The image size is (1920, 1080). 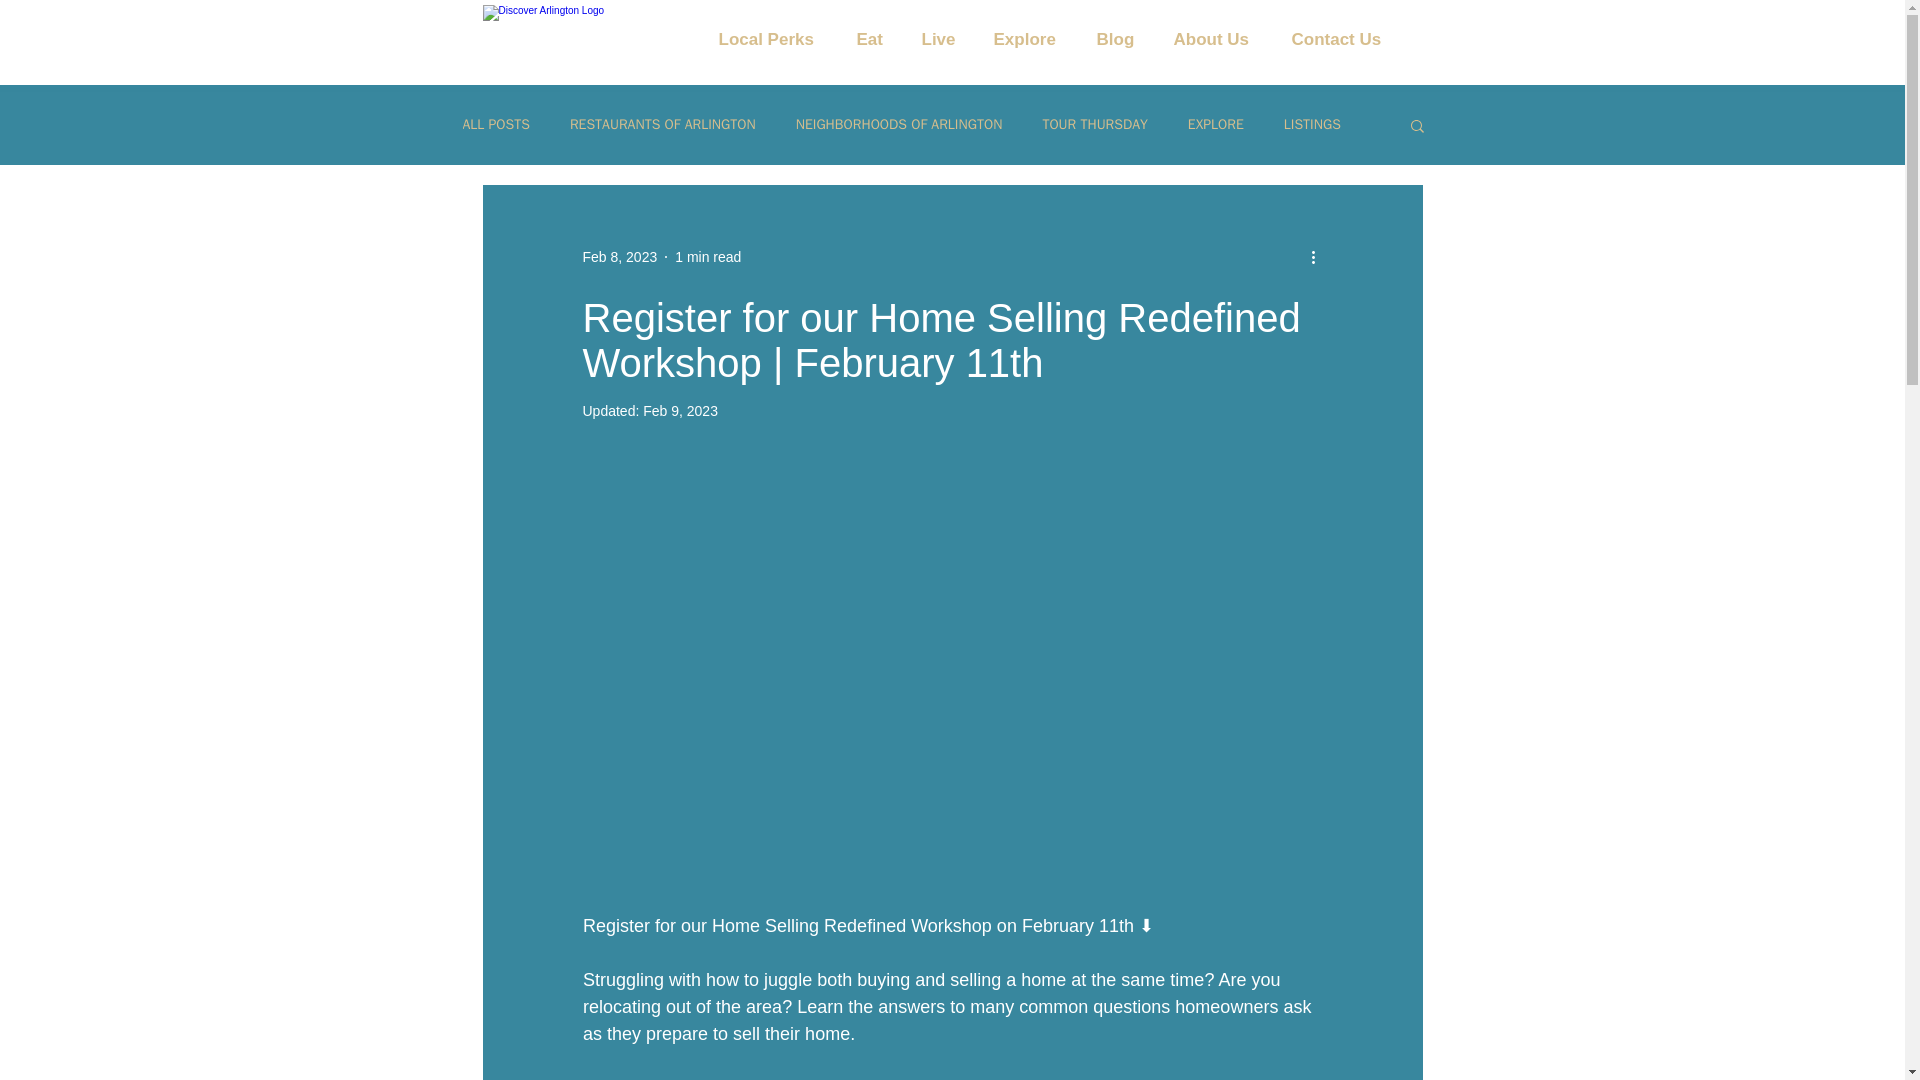 I want to click on 1 min read, so click(x=708, y=256).